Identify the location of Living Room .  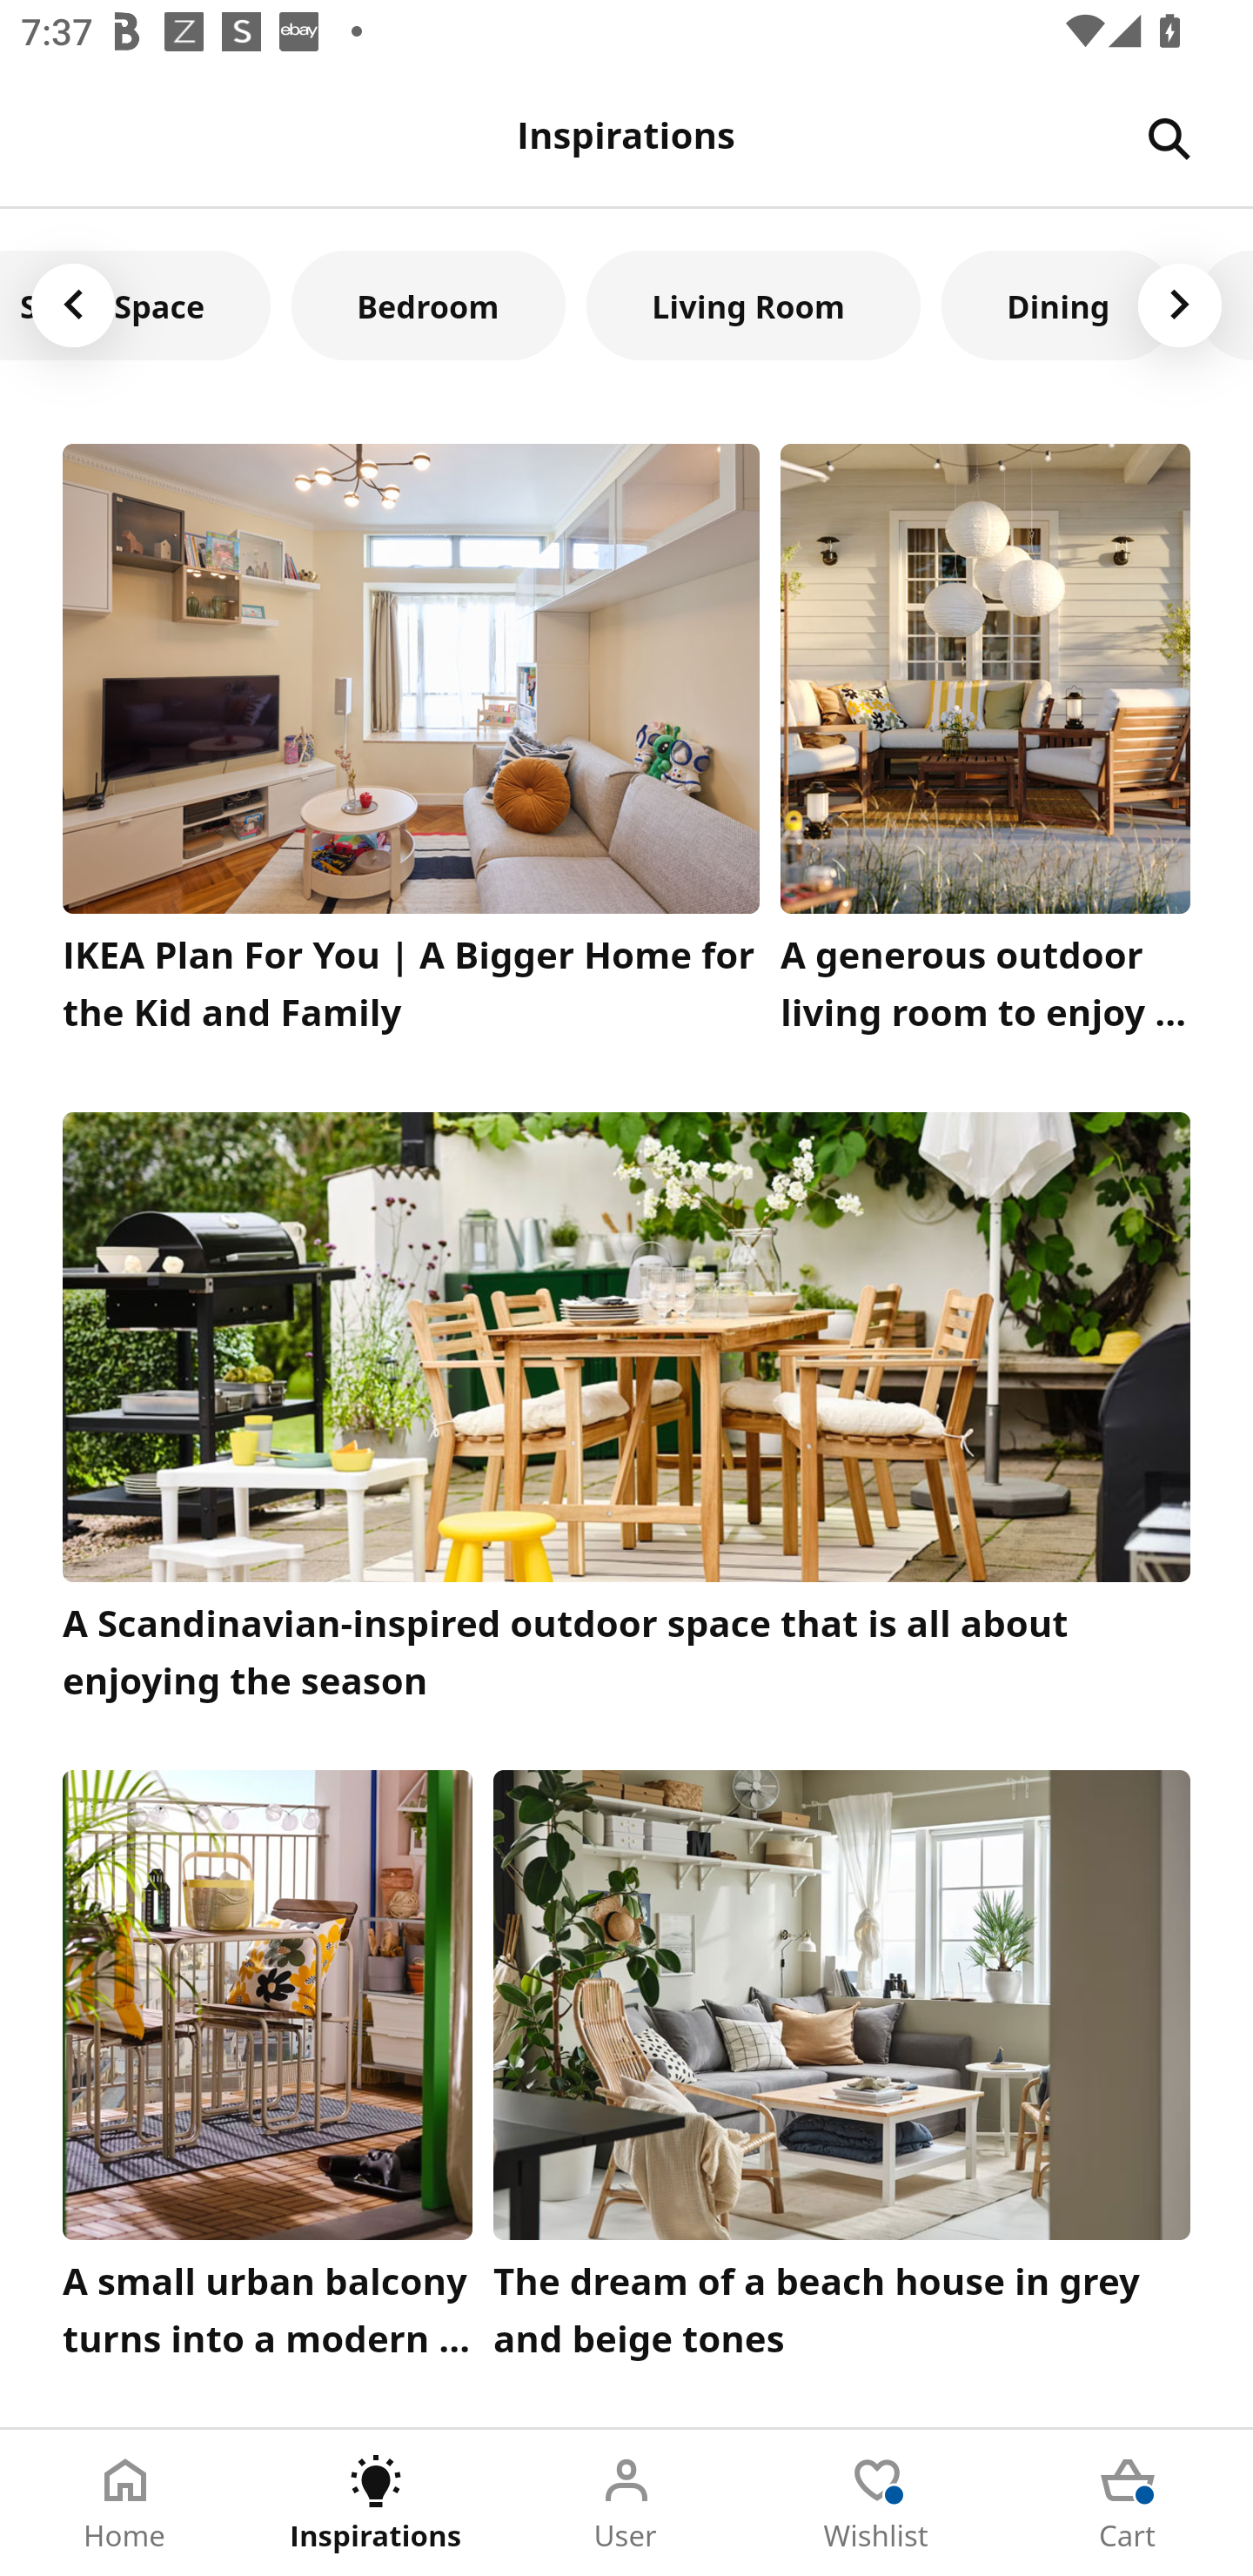
(754, 305).